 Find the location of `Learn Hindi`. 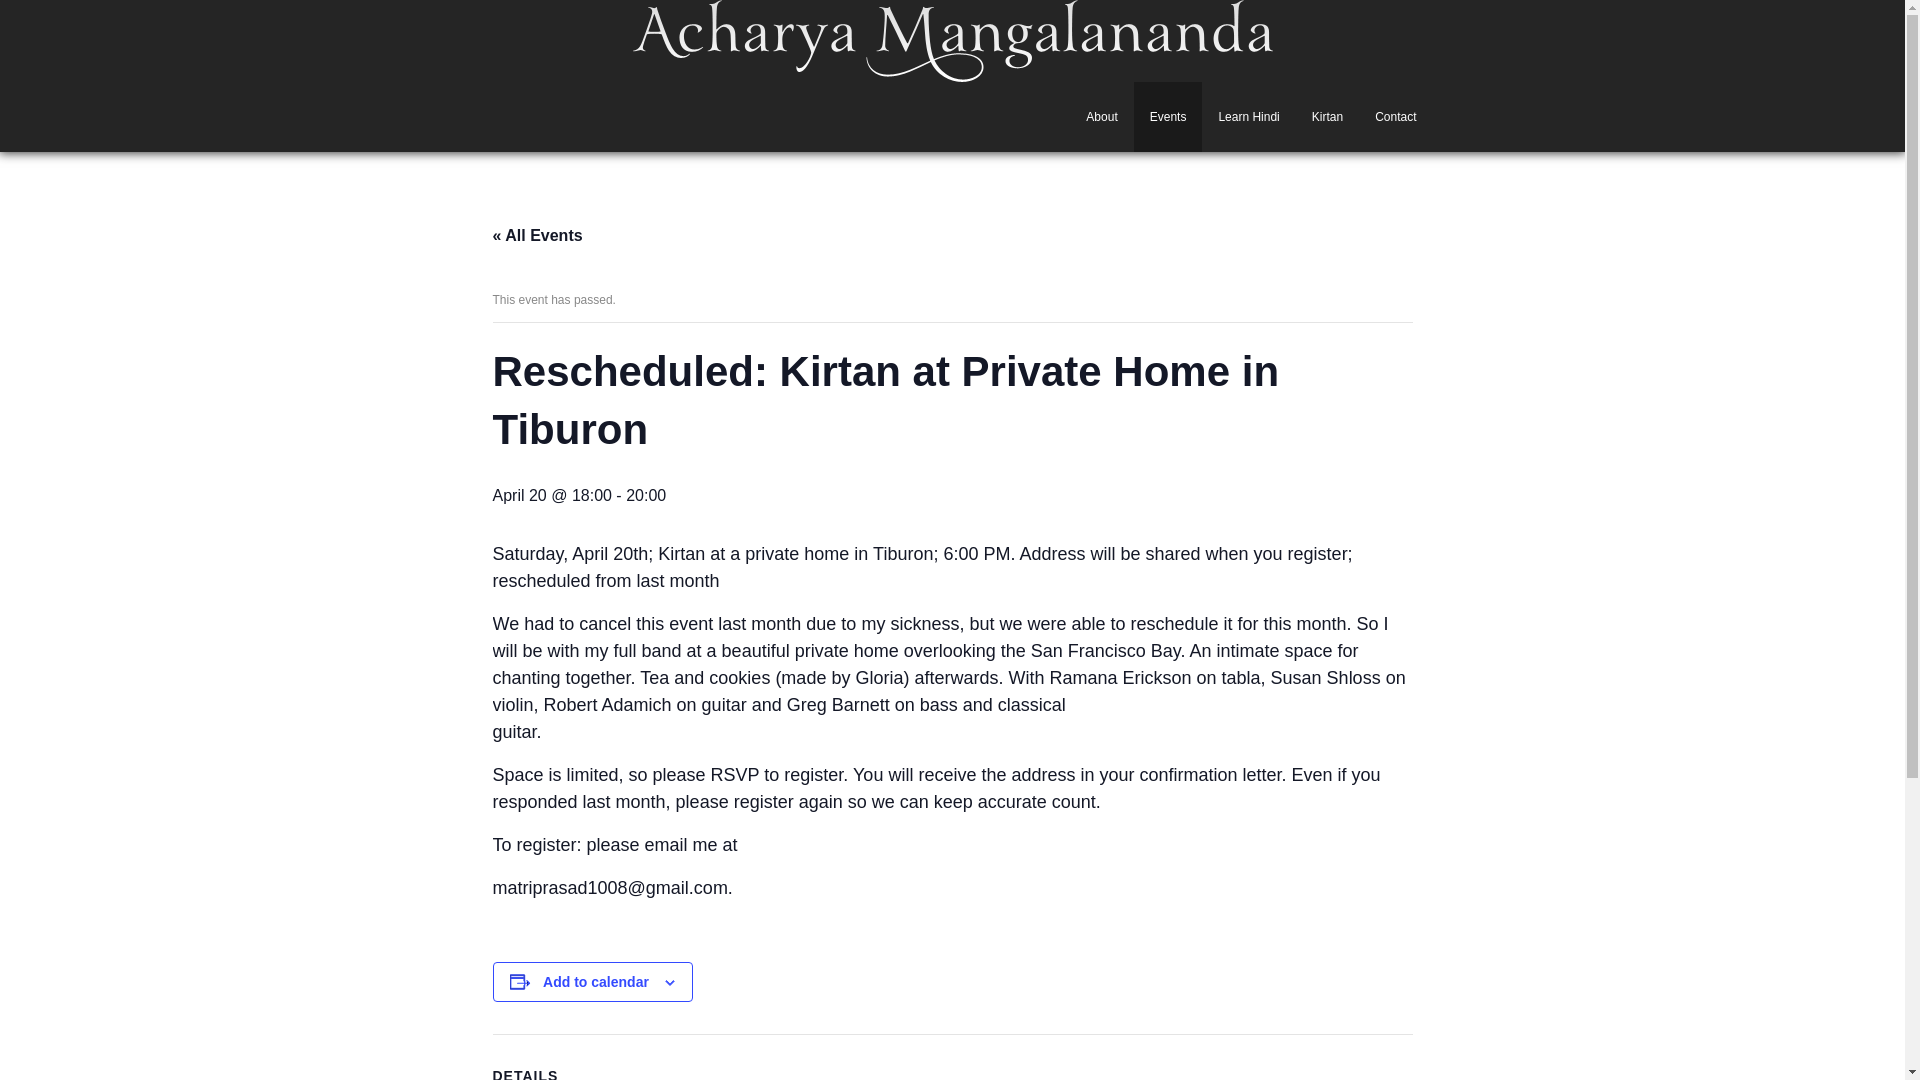

Learn Hindi is located at coordinates (1248, 117).